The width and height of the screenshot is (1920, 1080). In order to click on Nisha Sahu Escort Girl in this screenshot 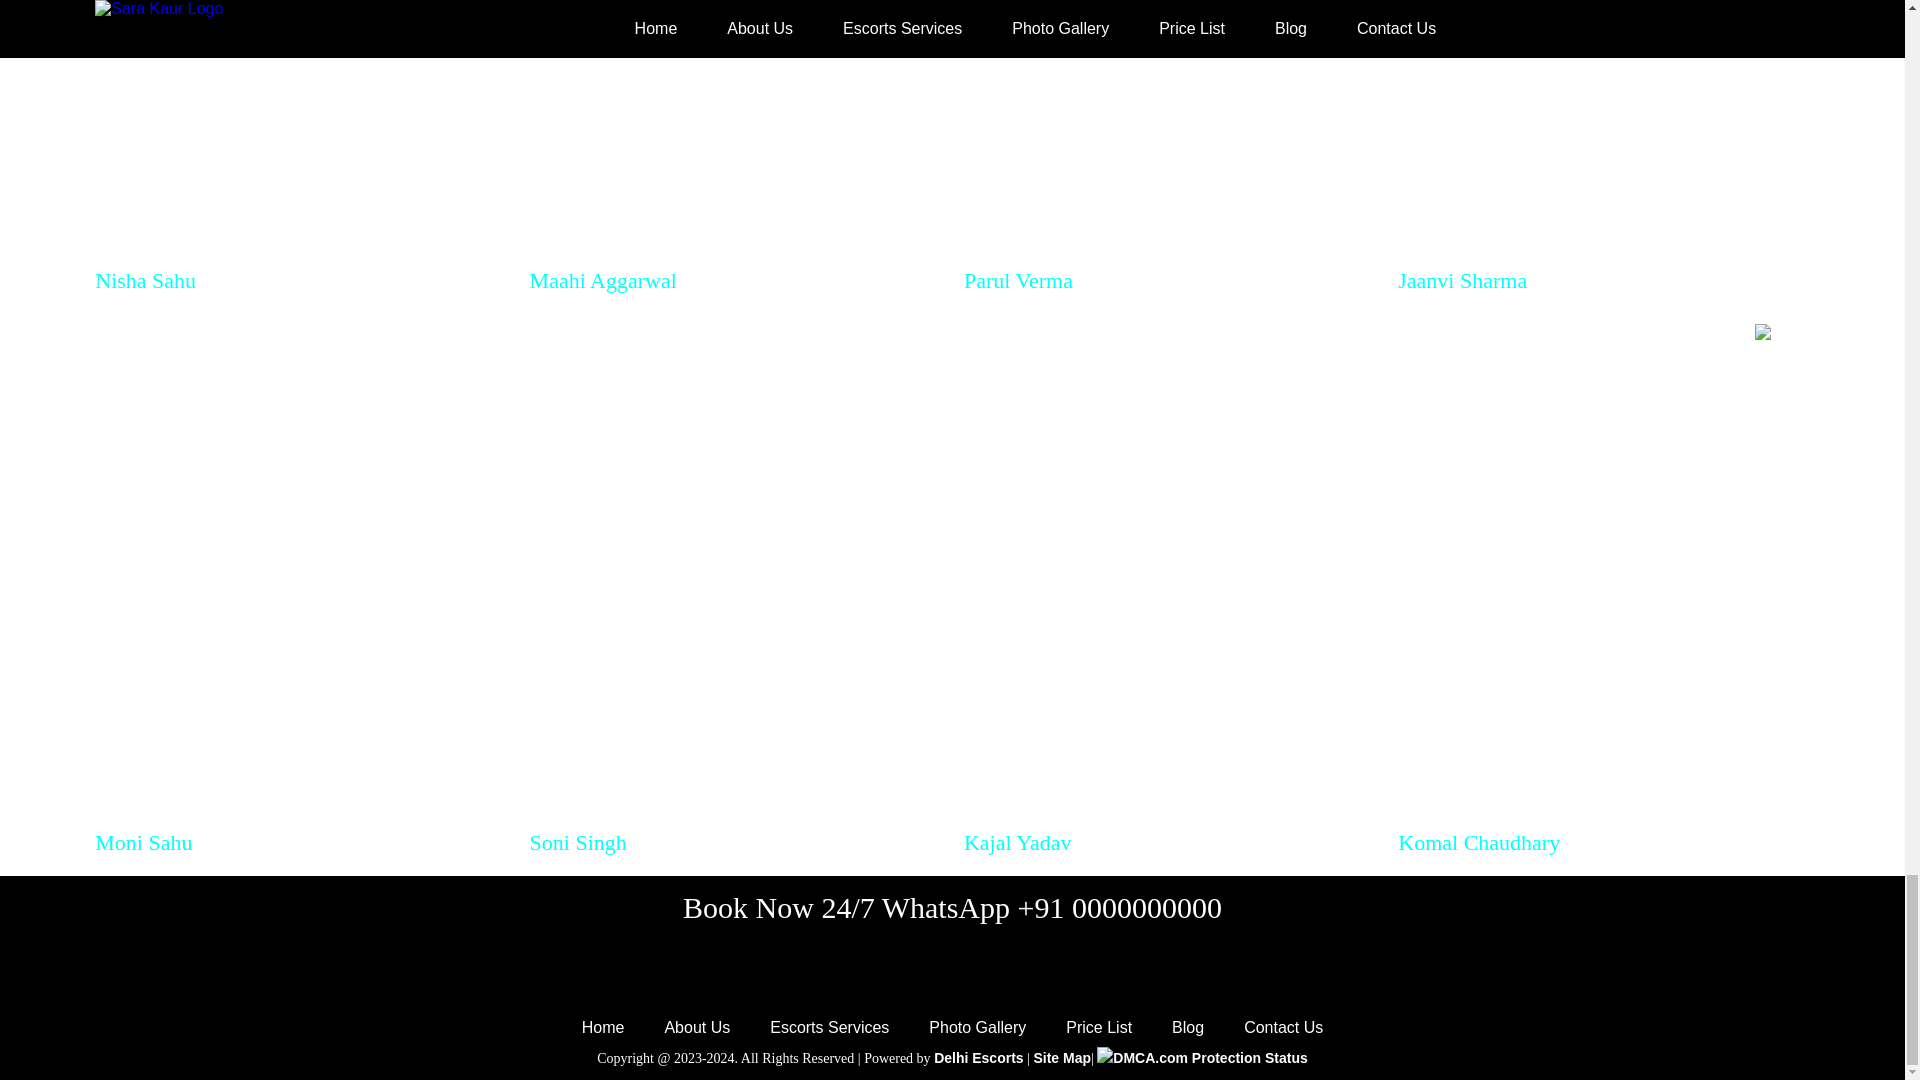, I will do `click(300, 132)`.